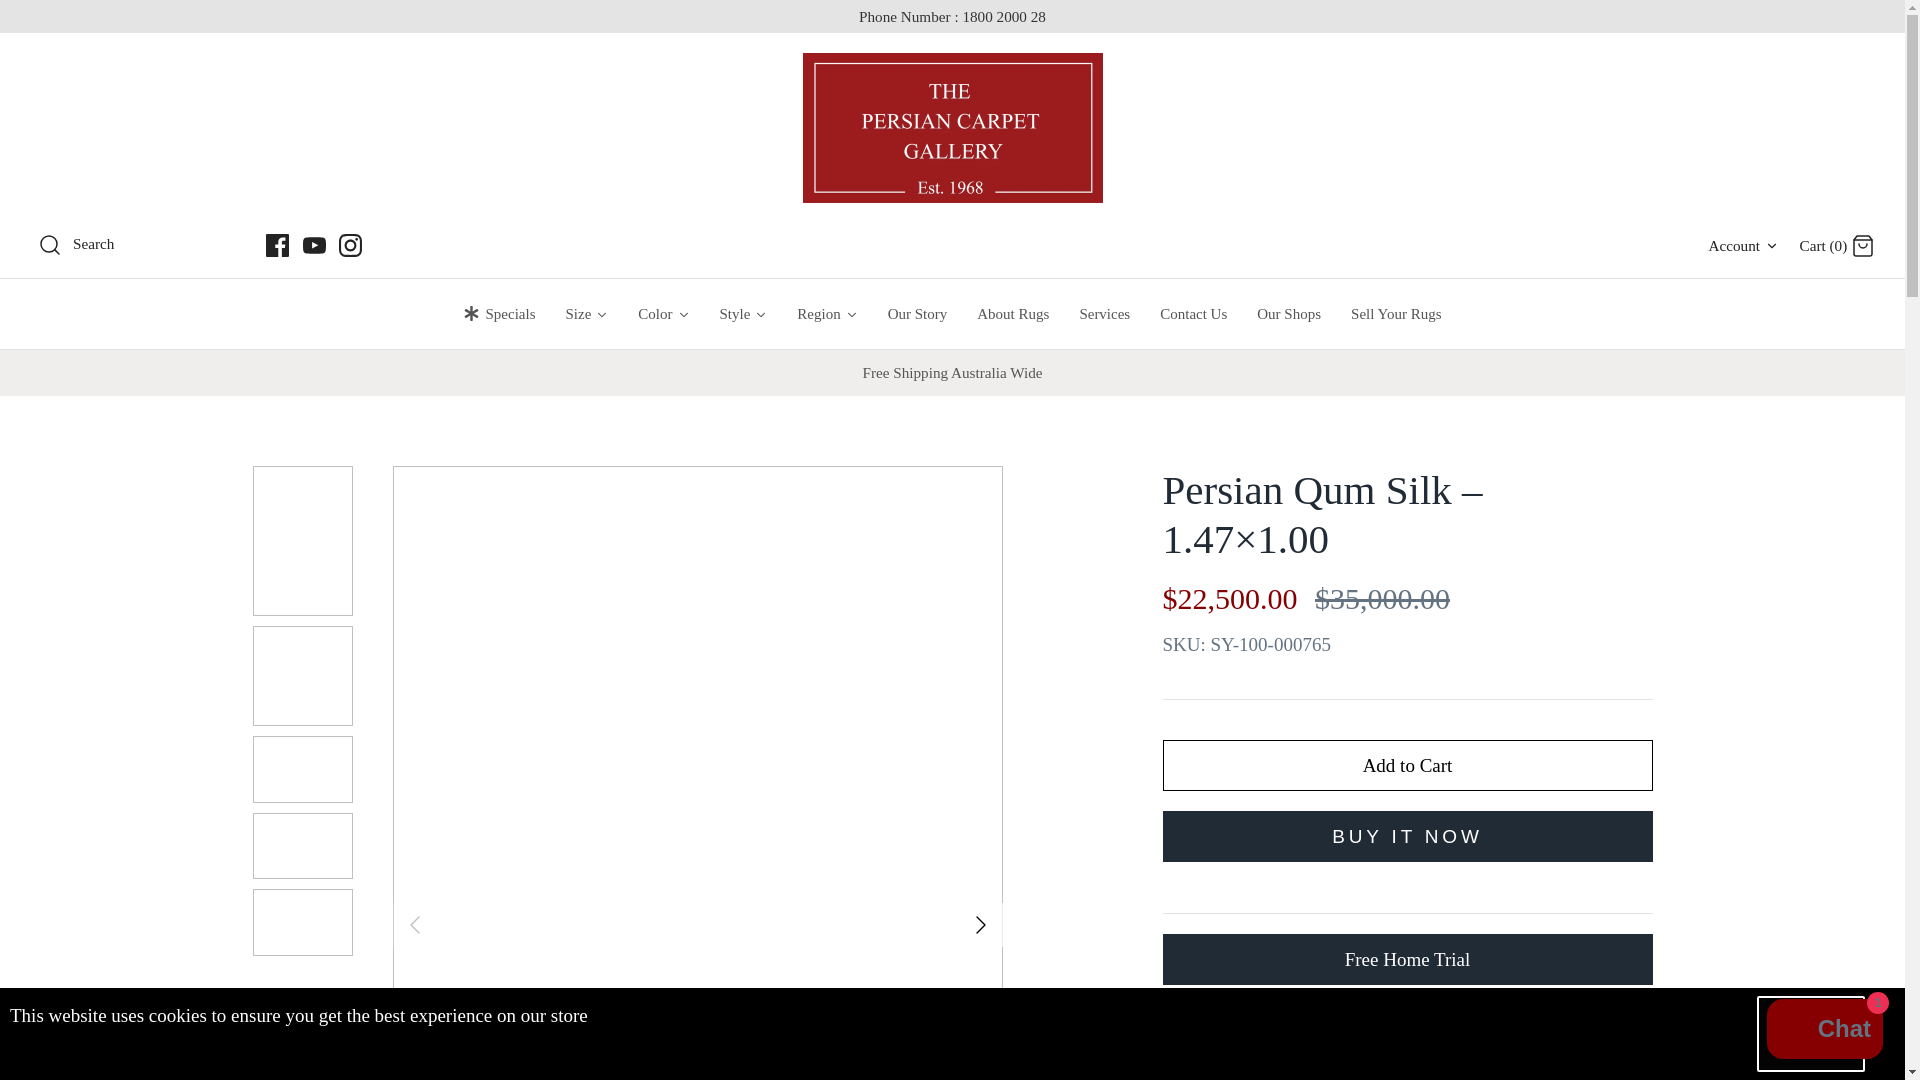 The width and height of the screenshot is (1920, 1080). Describe the element at coordinates (1824, 1031) in the screenshot. I see `Shopify online store chat` at that location.